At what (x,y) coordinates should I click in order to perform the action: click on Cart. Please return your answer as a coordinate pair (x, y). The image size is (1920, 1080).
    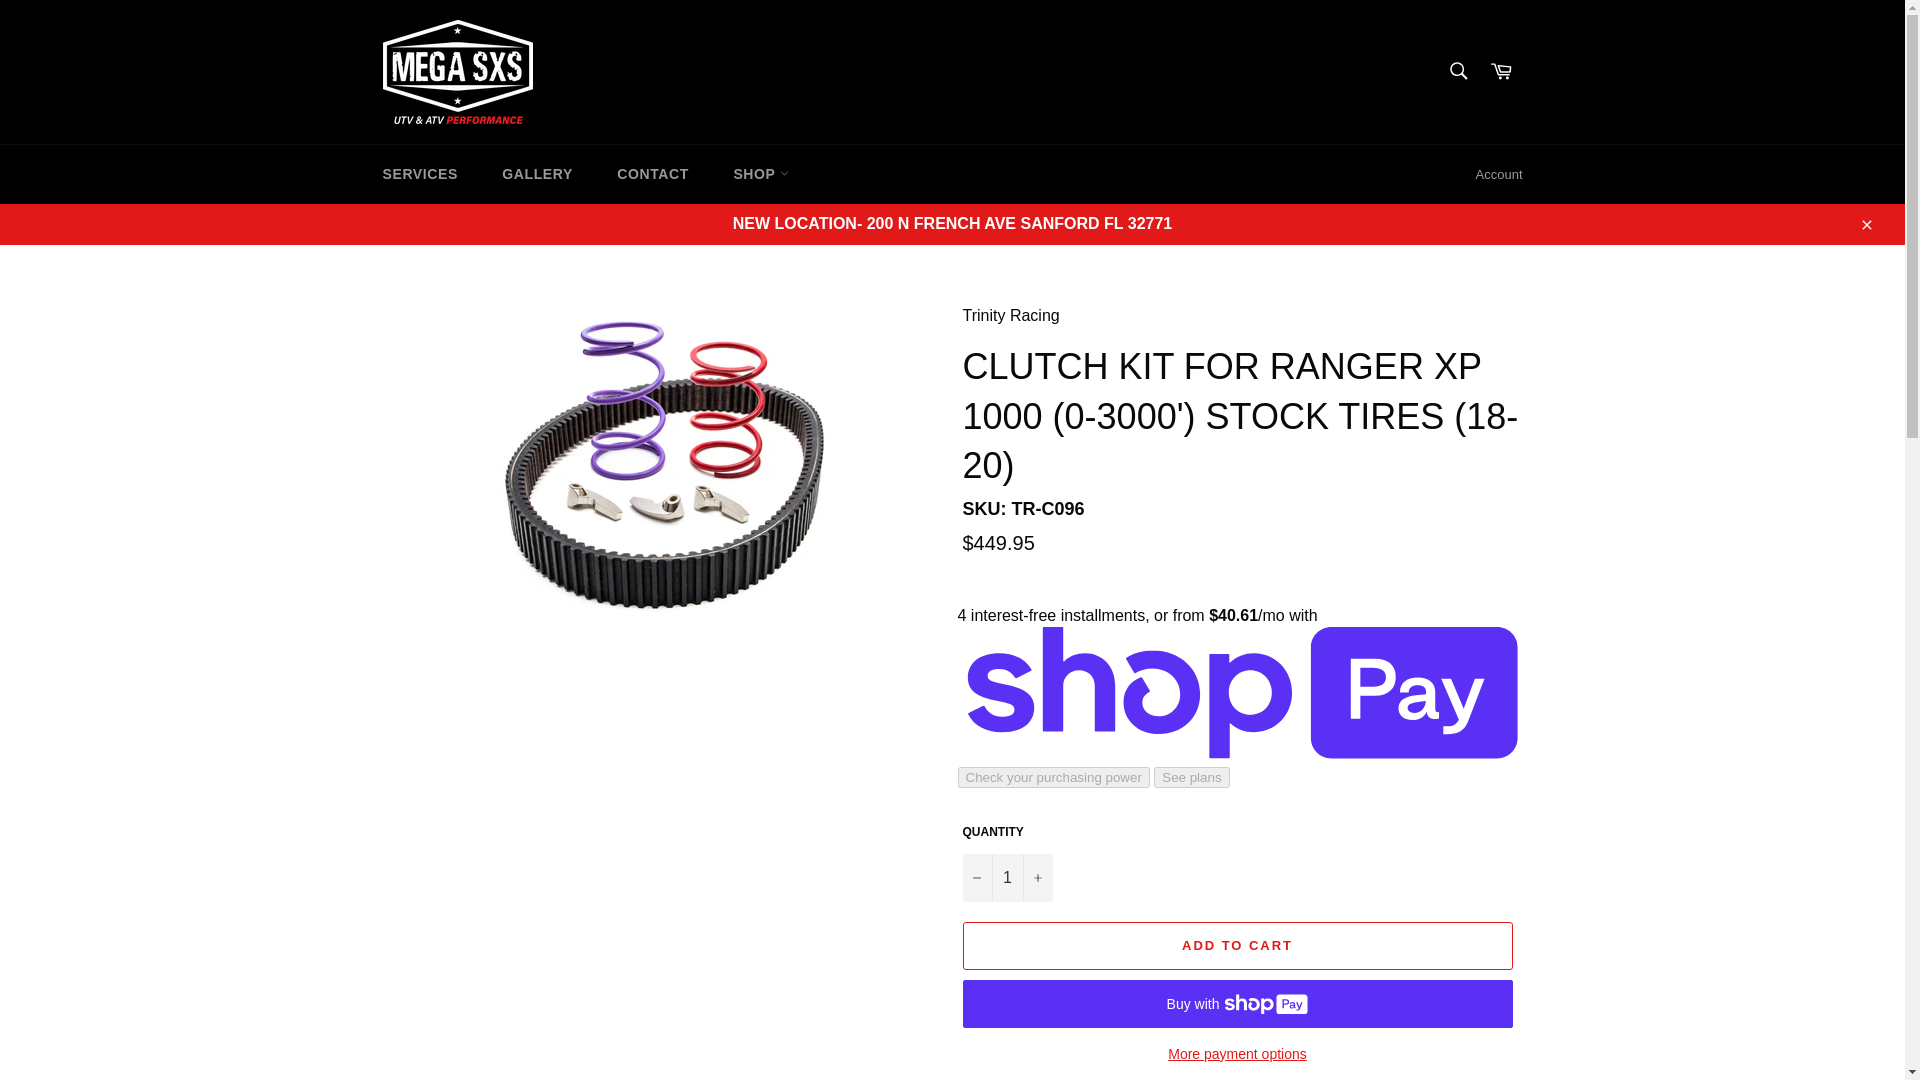
    Looking at the image, I should click on (1501, 72).